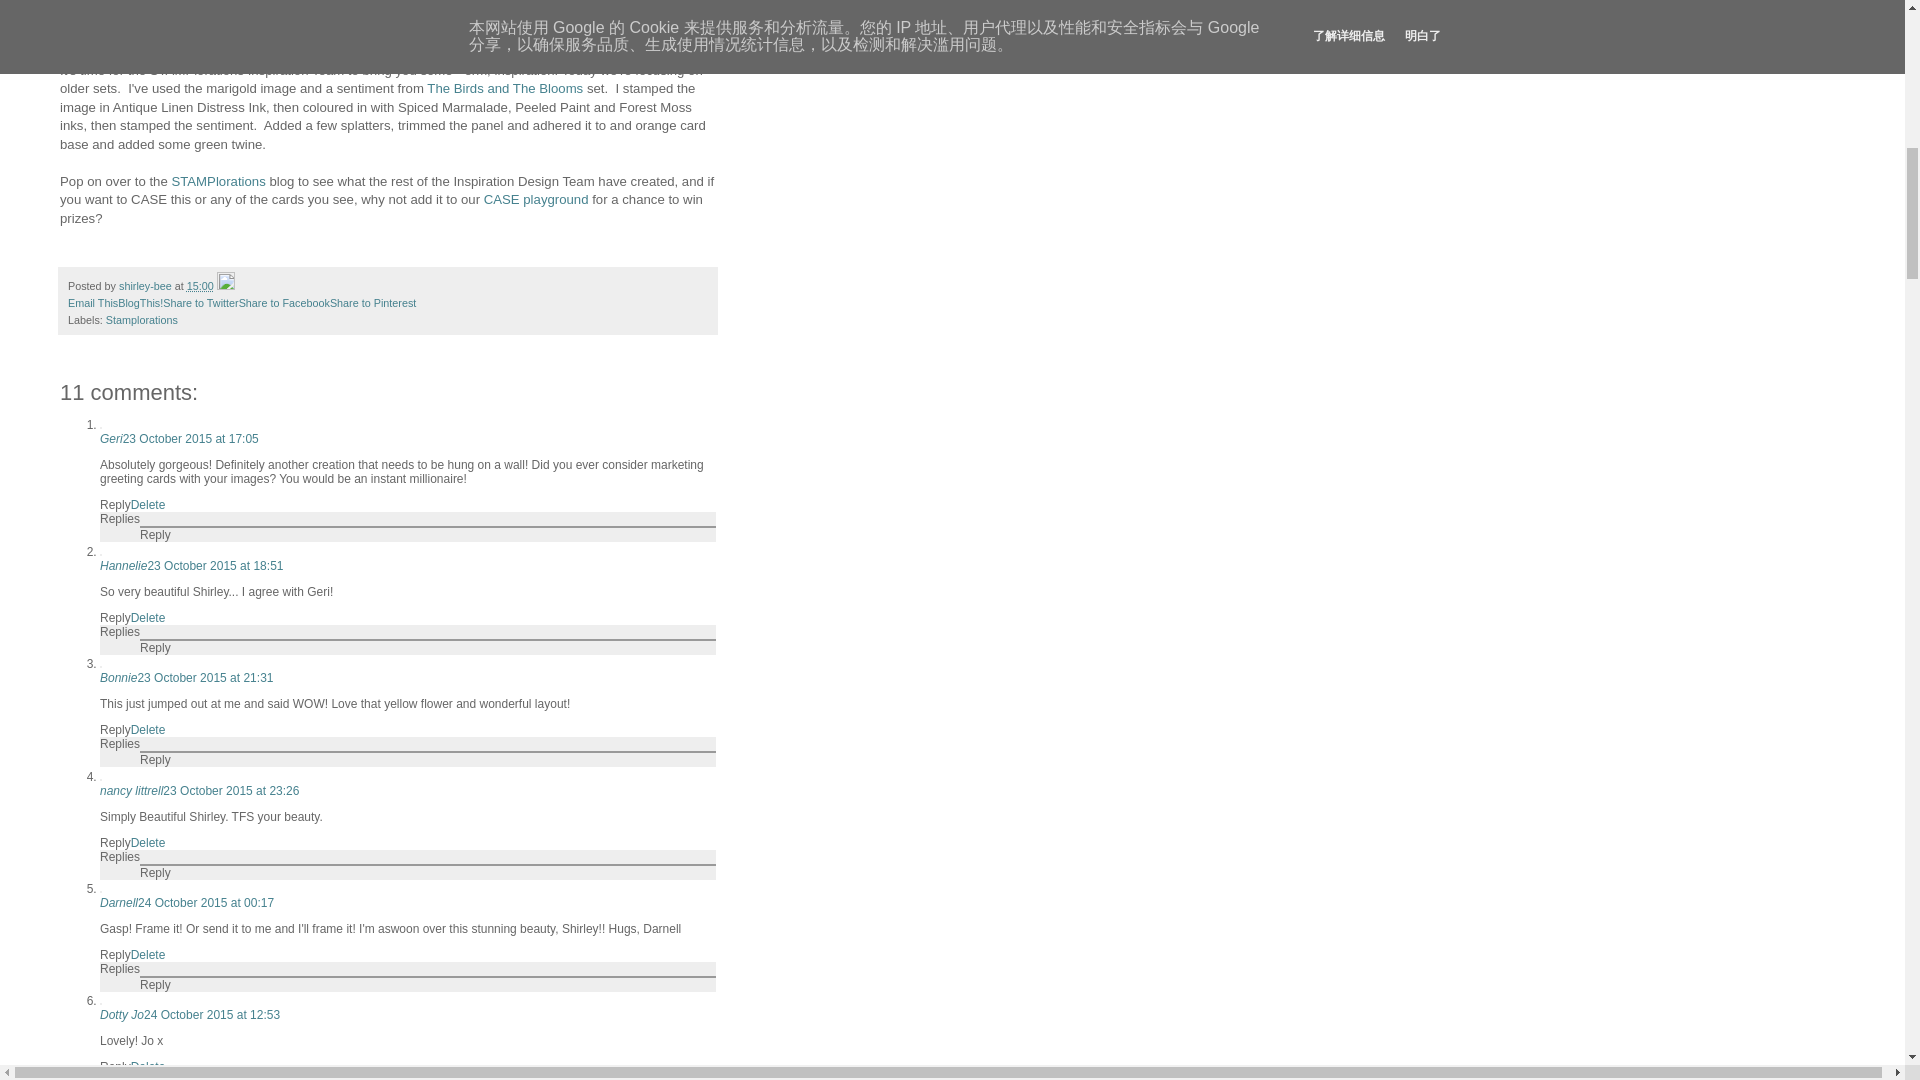 This screenshot has height=1080, width=1920. Describe the element at coordinates (92, 302) in the screenshot. I see `Email This` at that location.